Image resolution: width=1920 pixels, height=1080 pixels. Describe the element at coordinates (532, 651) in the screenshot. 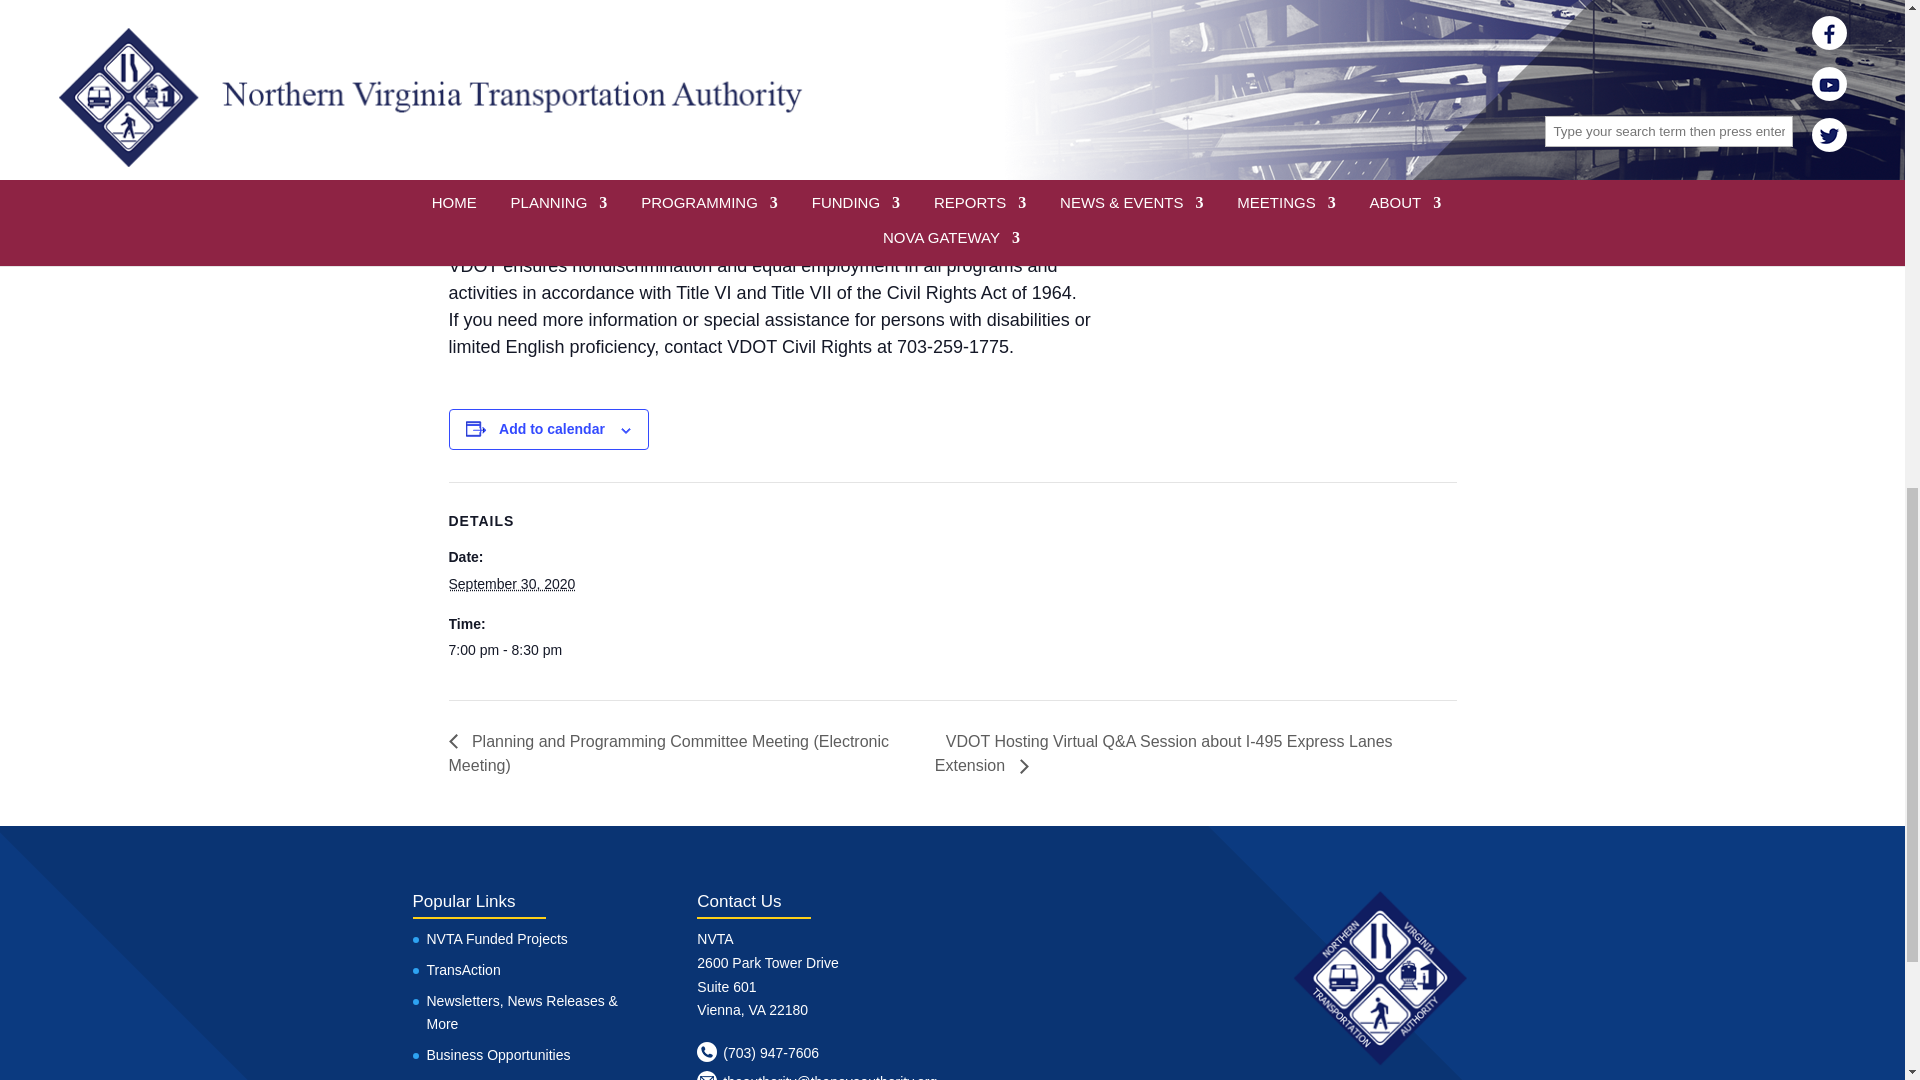

I see `2020-09-30` at that location.